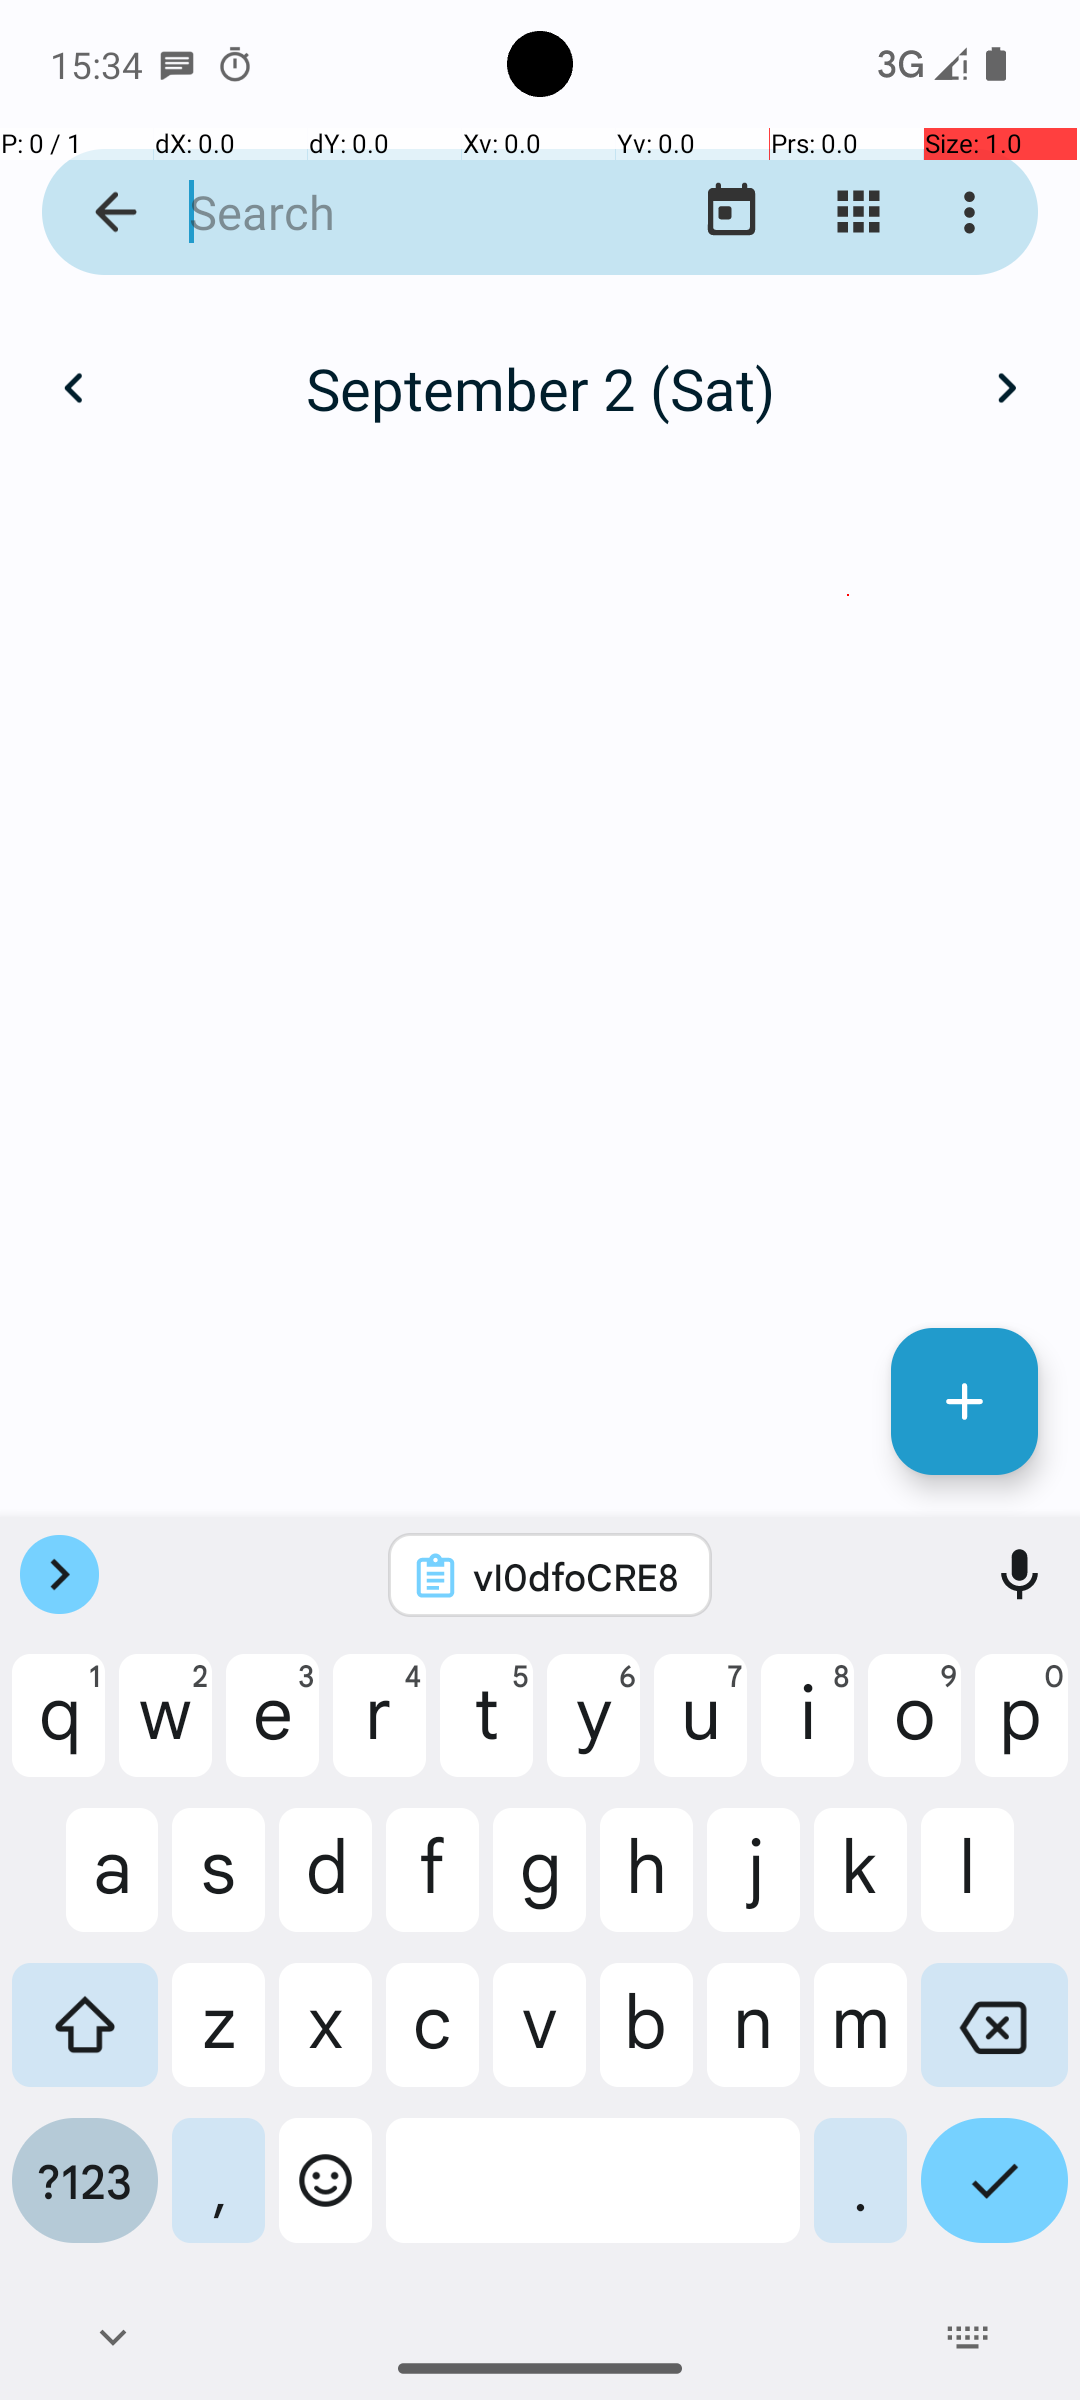 The image size is (1080, 2400). Describe the element at coordinates (540, 388) in the screenshot. I see `September 2 (Sat)` at that location.